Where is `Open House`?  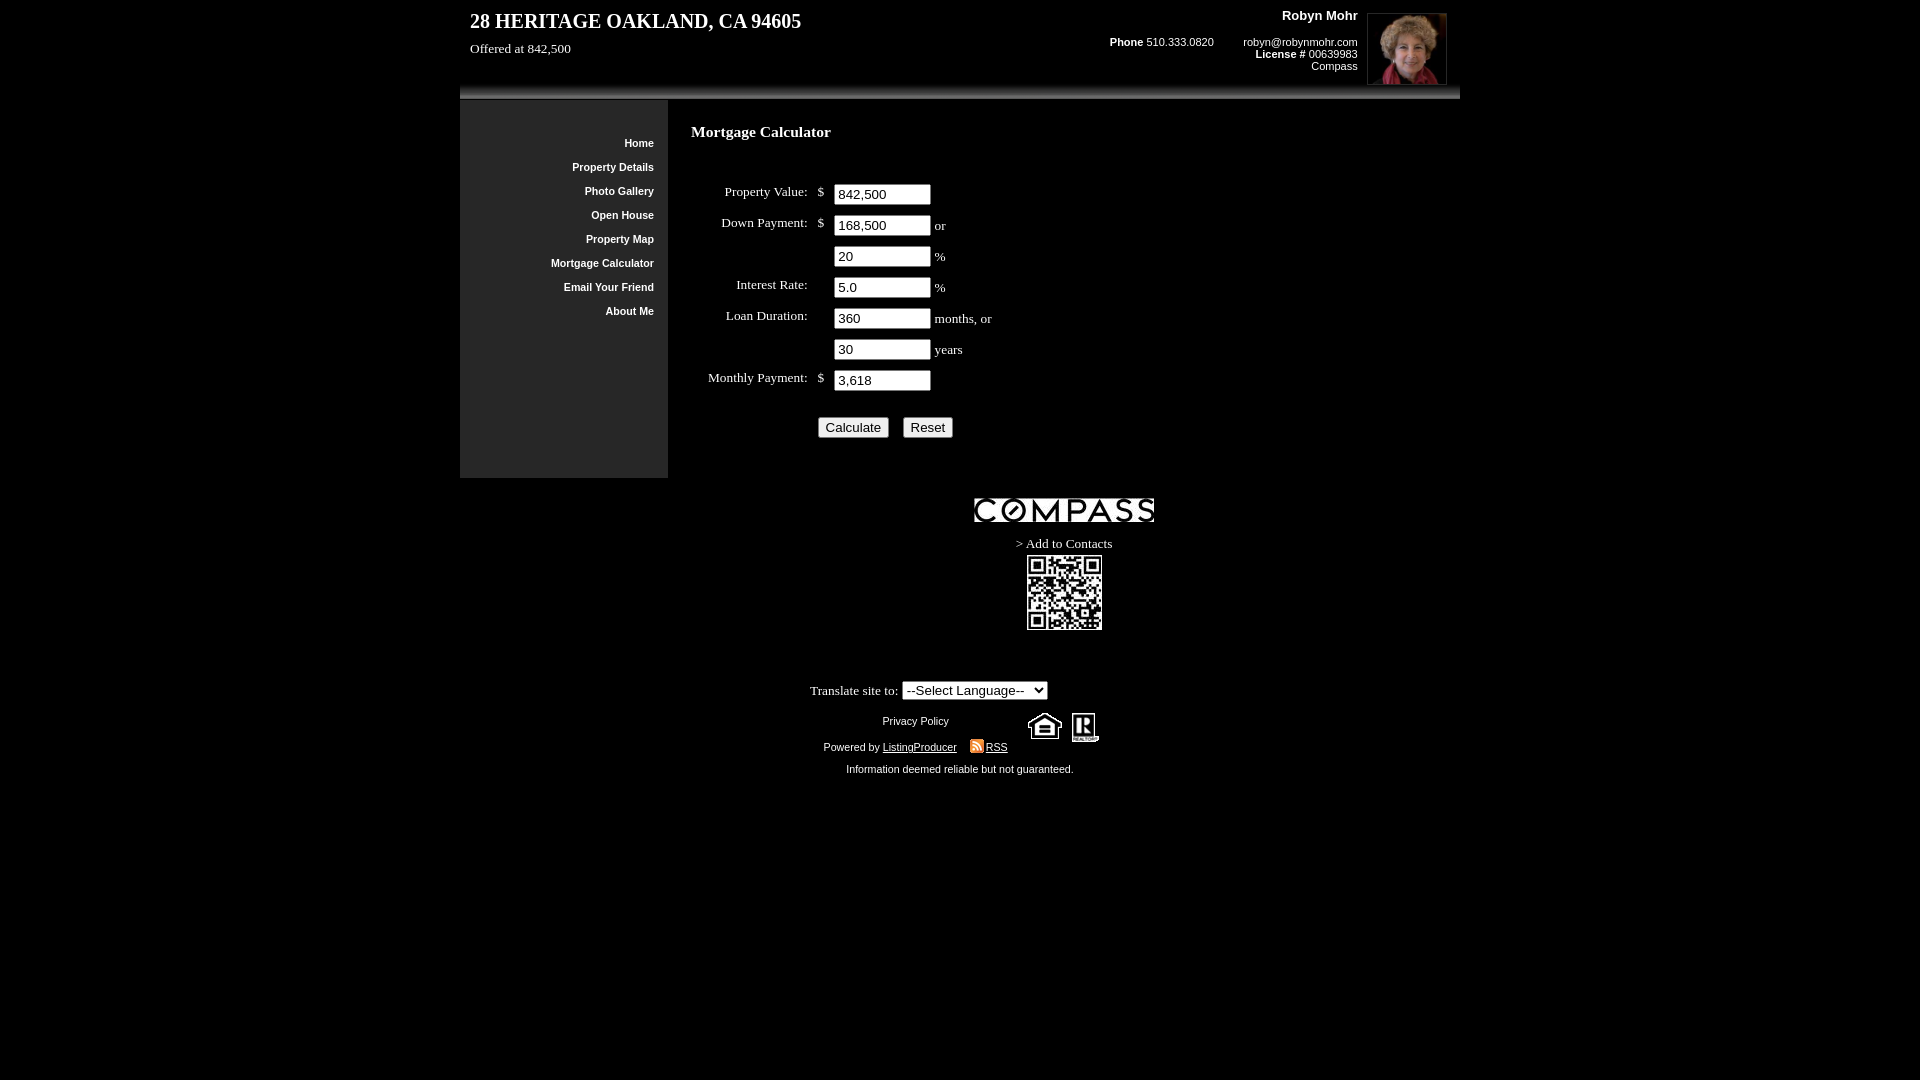 Open House is located at coordinates (622, 215).